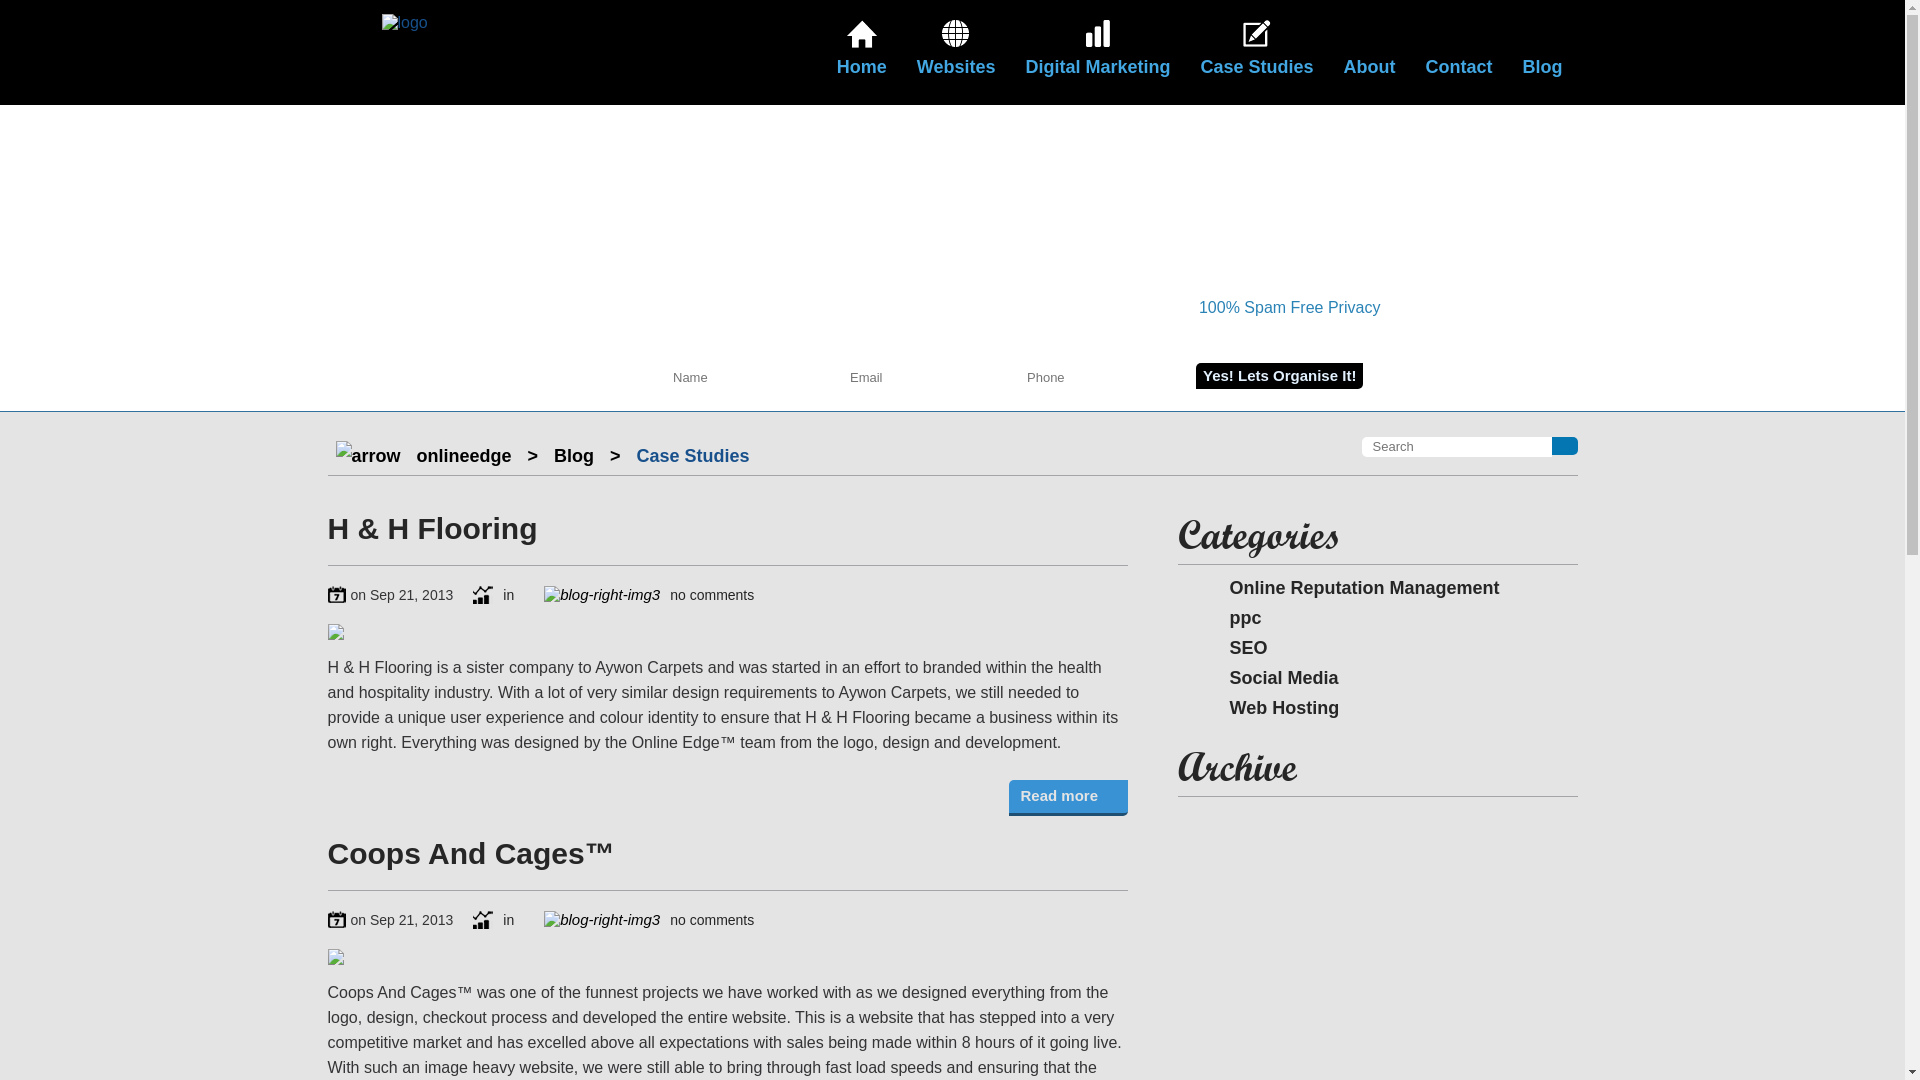 The height and width of the screenshot is (1080, 1920). Describe the element at coordinates (405, 23) in the screenshot. I see `logo` at that location.